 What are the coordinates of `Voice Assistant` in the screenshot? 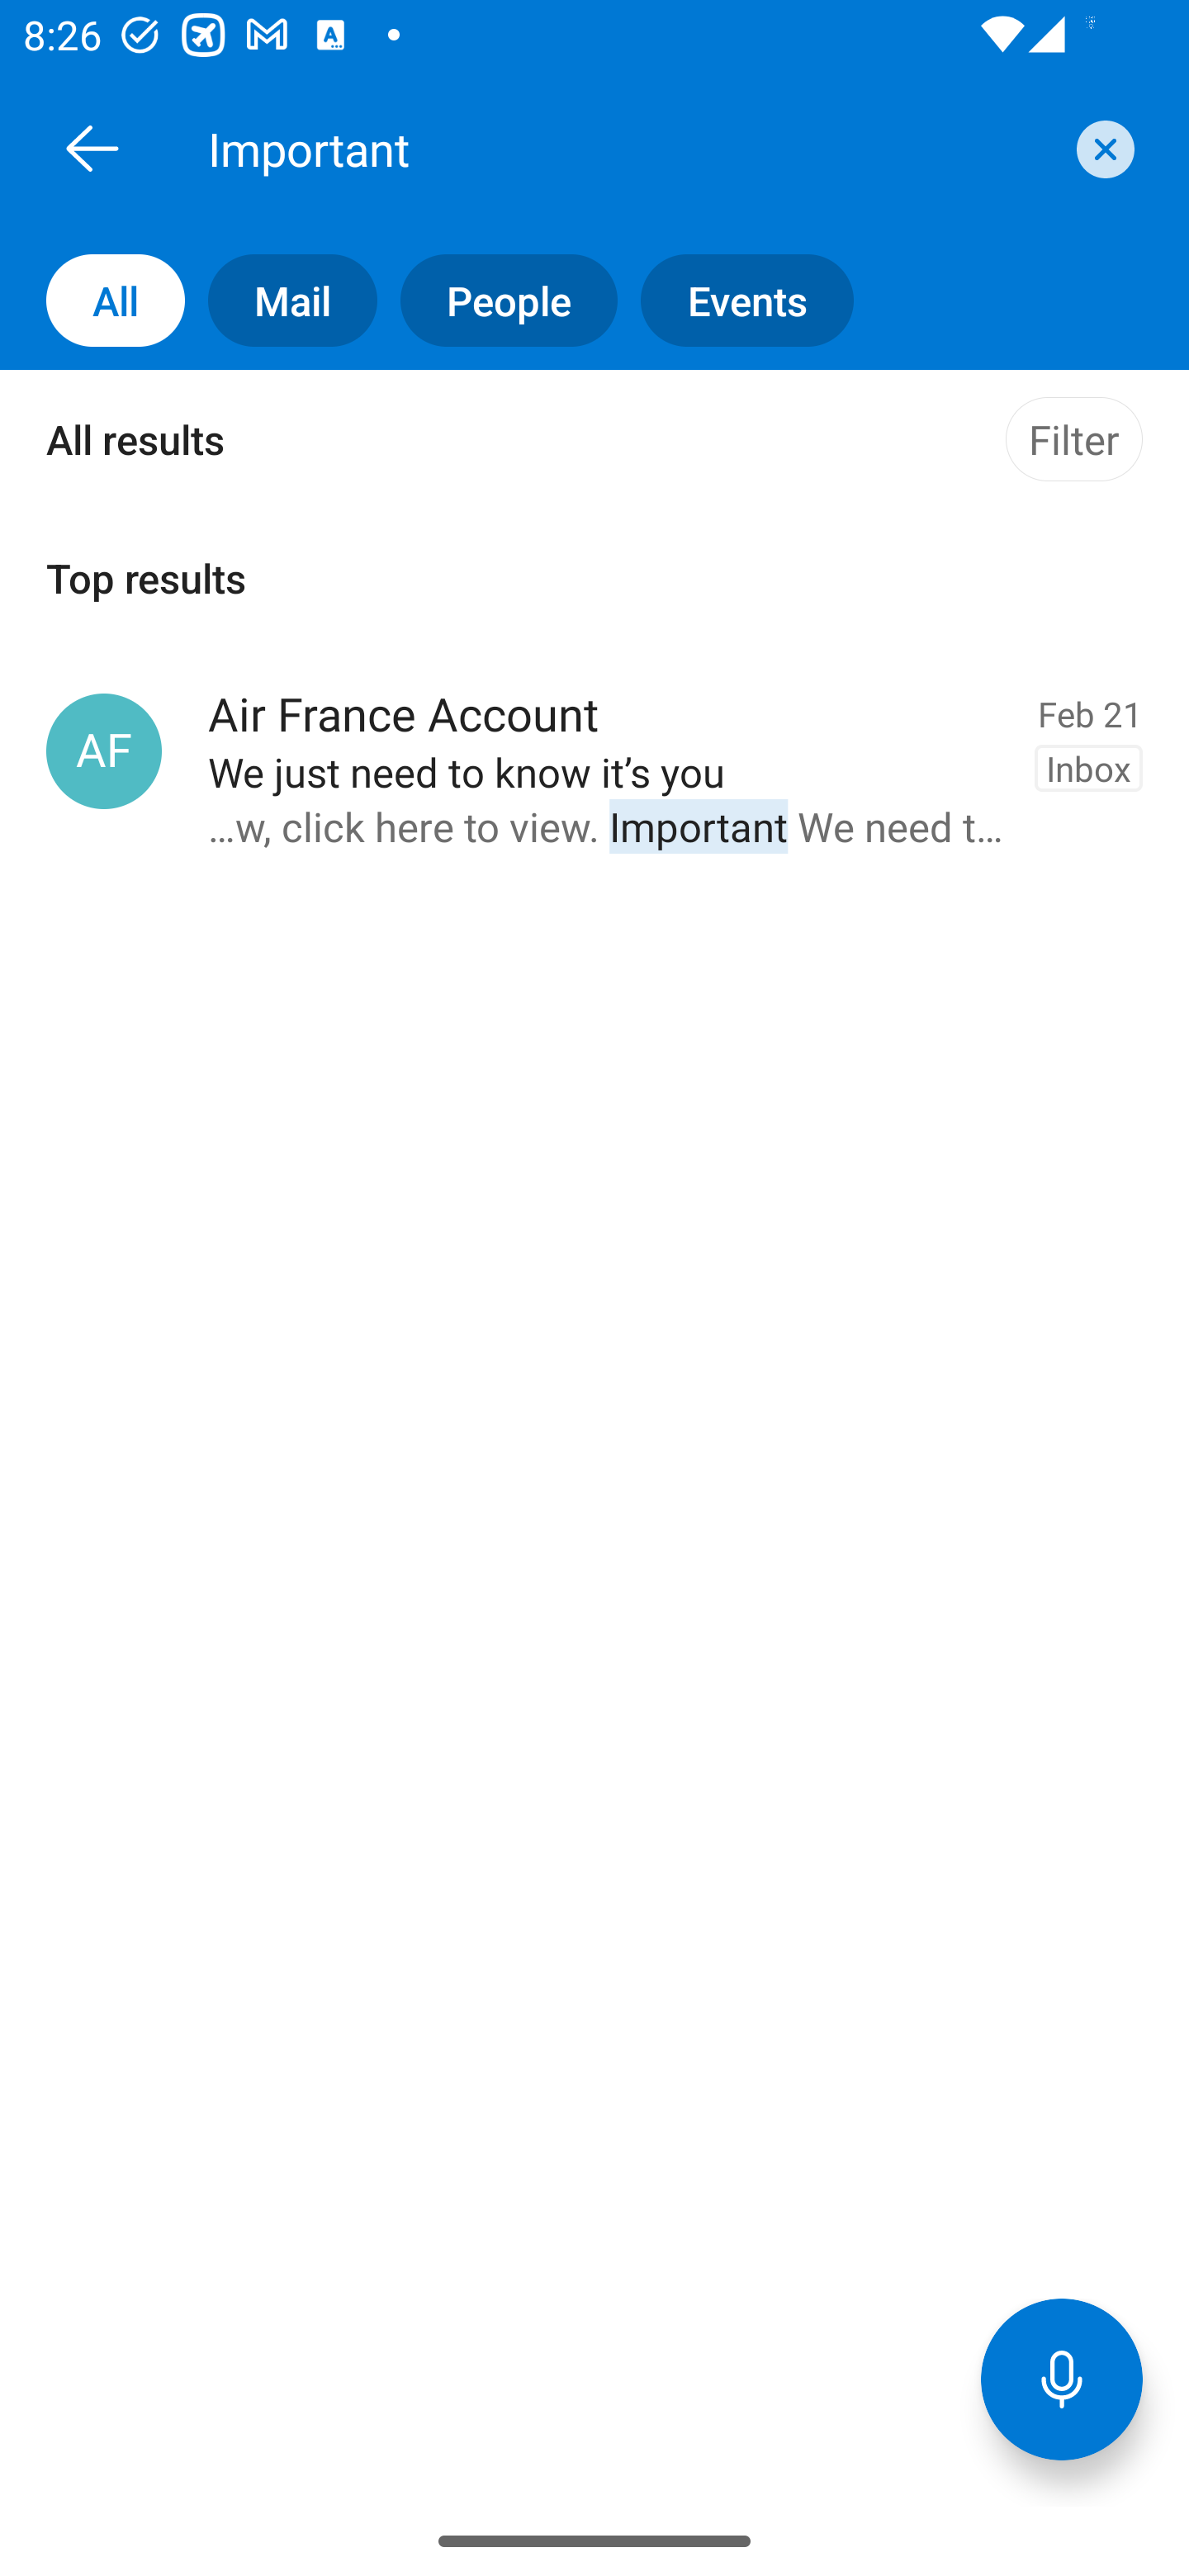 It's located at (1062, 2379).